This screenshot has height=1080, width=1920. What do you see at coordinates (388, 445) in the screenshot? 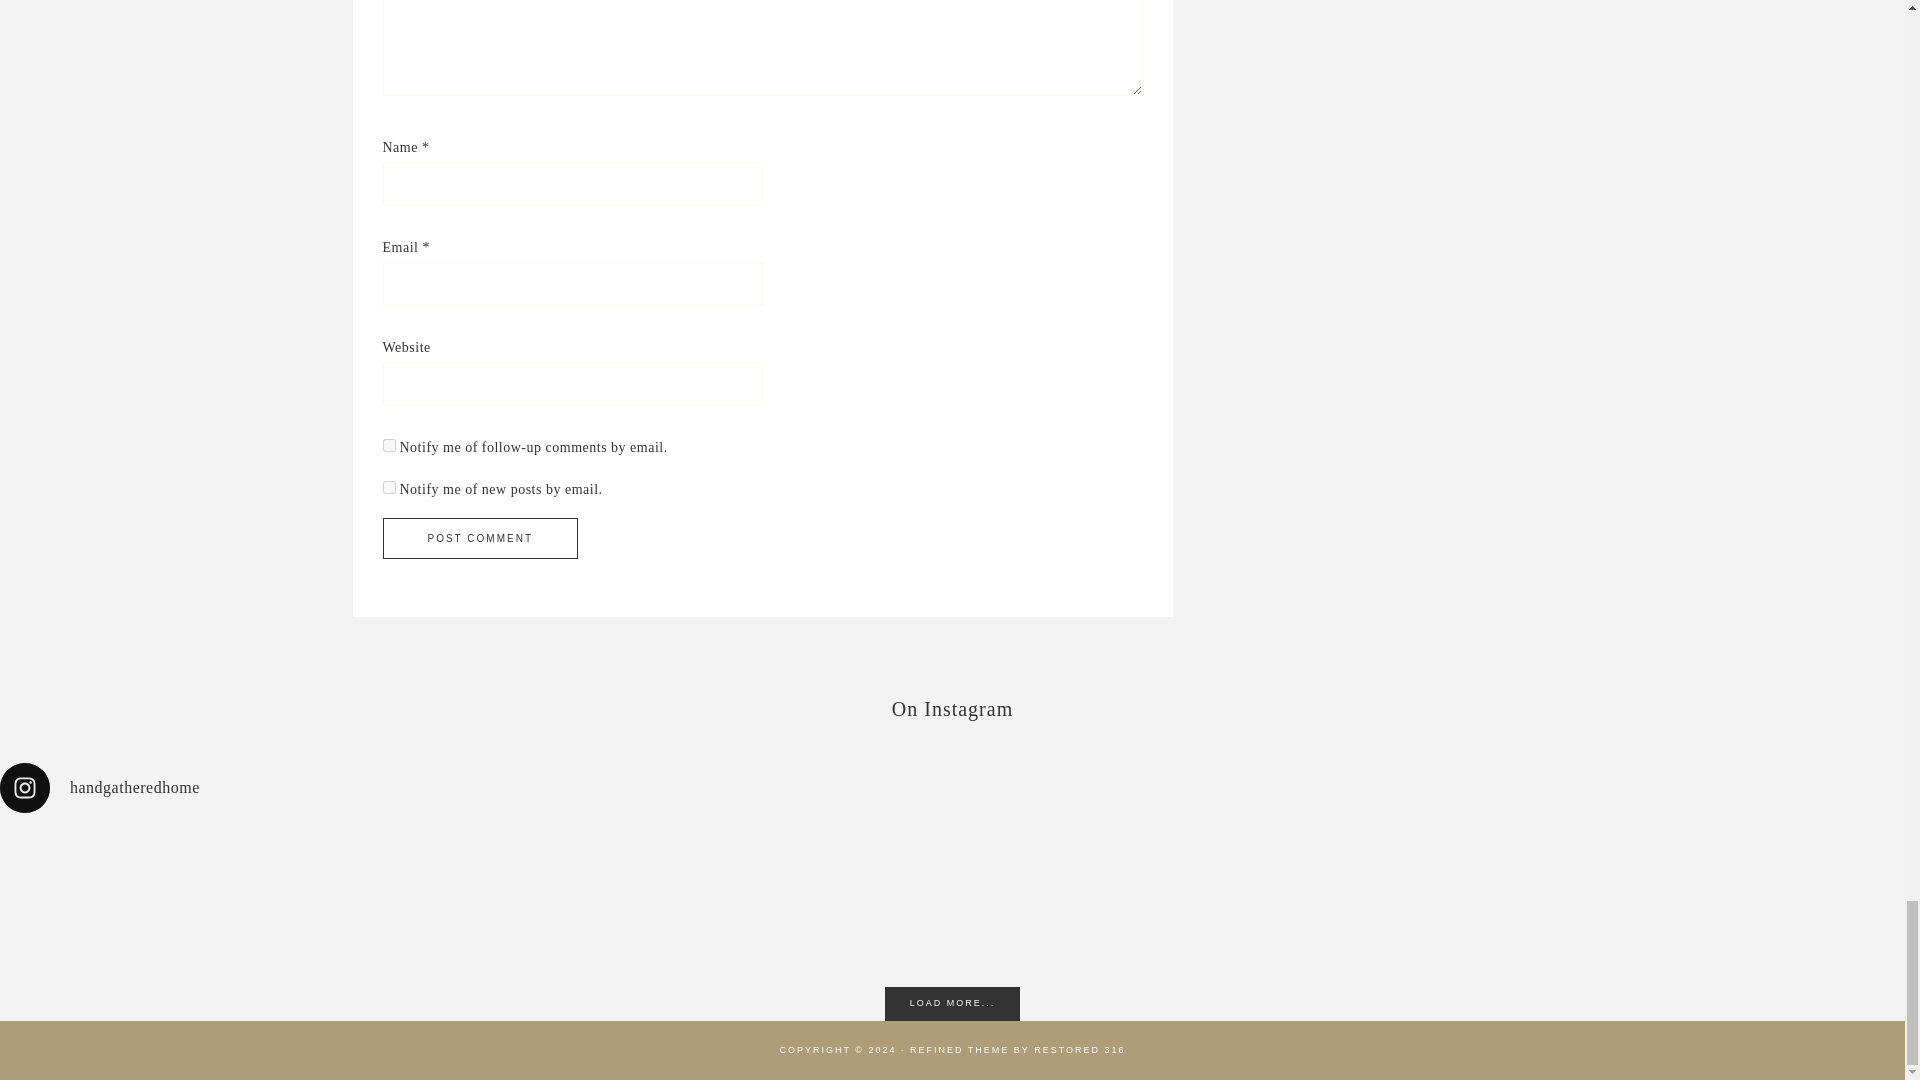
I see `subscribe` at bounding box center [388, 445].